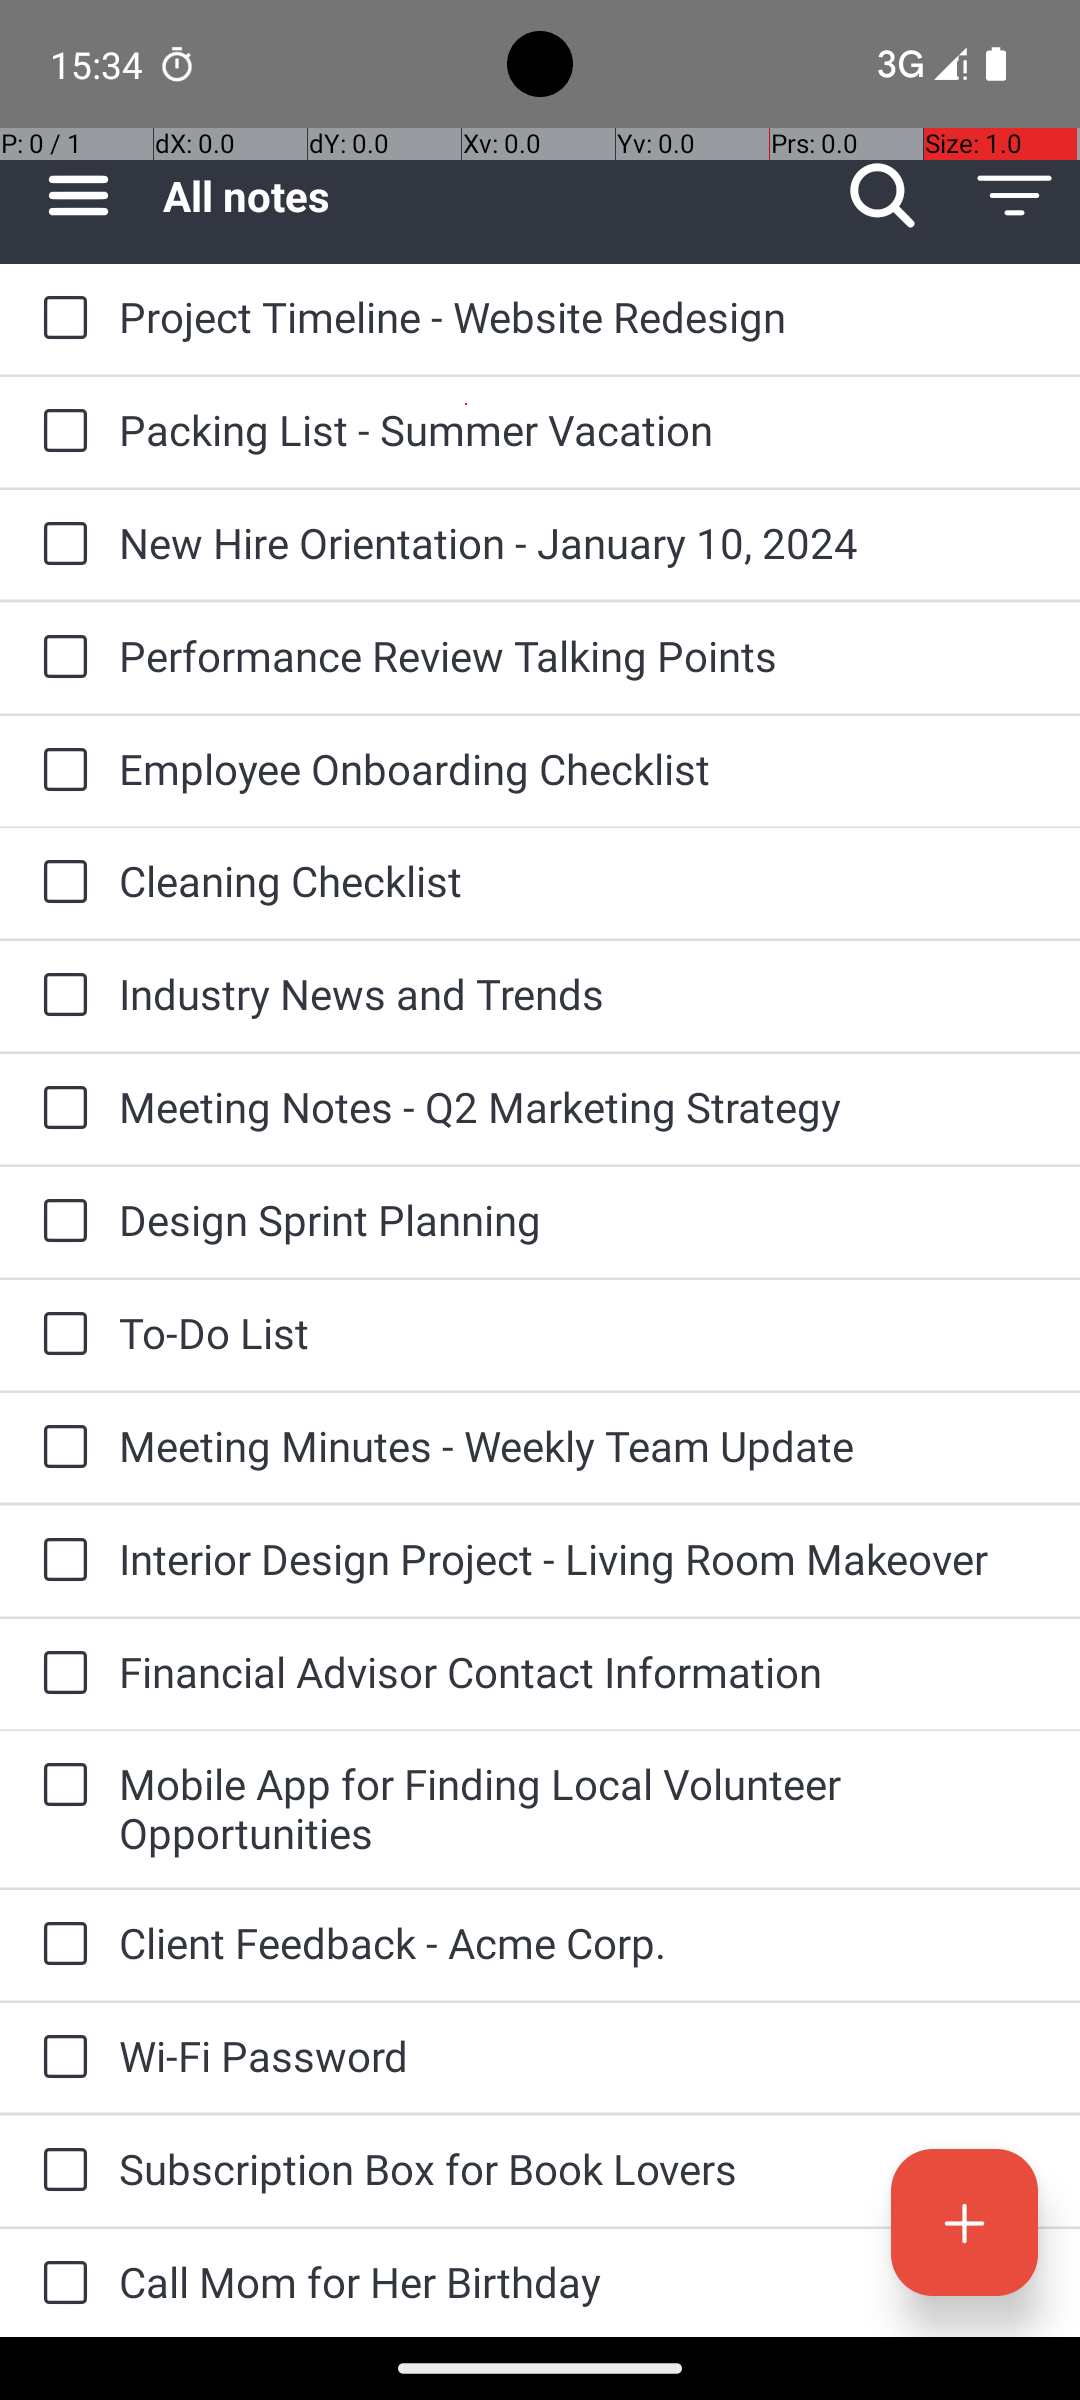 The width and height of the screenshot is (1080, 2400). I want to click on To-Do List, so click(580, 1332).